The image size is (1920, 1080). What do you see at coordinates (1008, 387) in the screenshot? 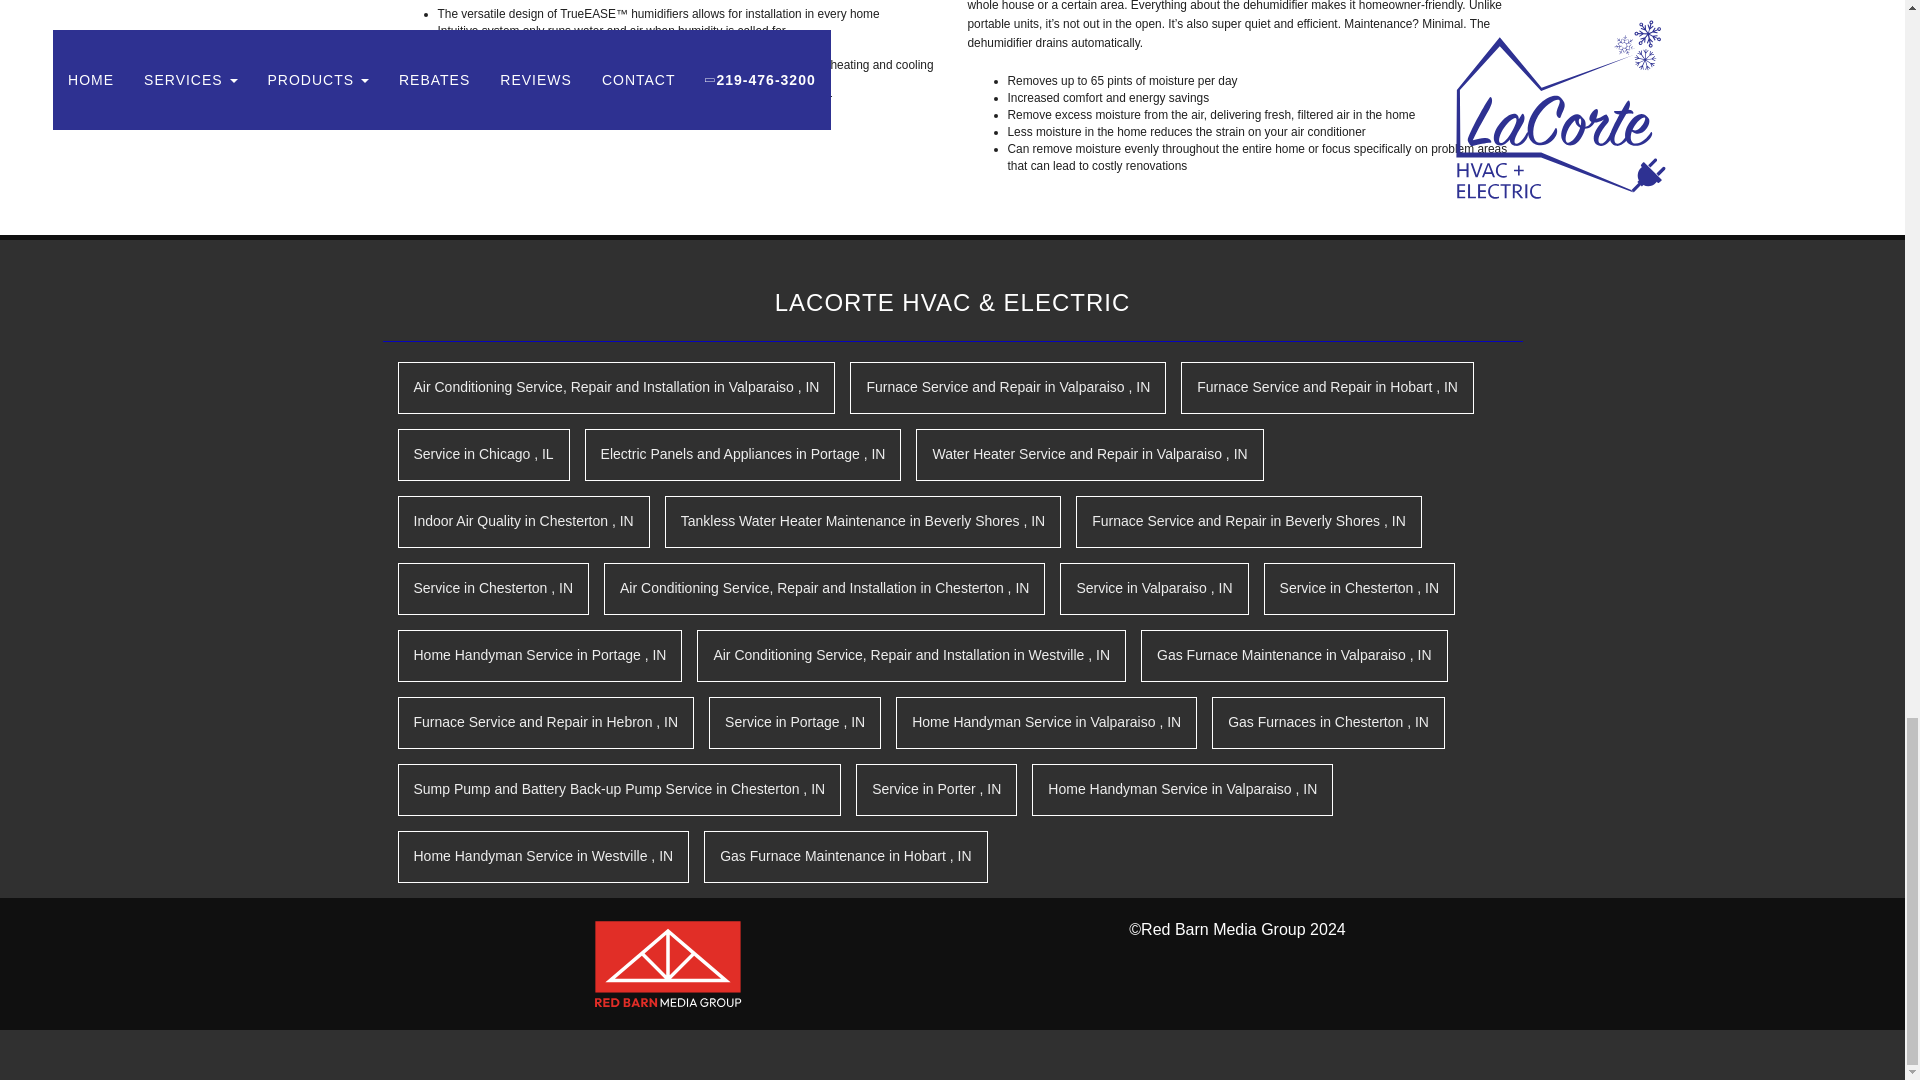
I see `Furnace Service and Repair in Valparaiso , IN` at bounding box center [1008, 387].